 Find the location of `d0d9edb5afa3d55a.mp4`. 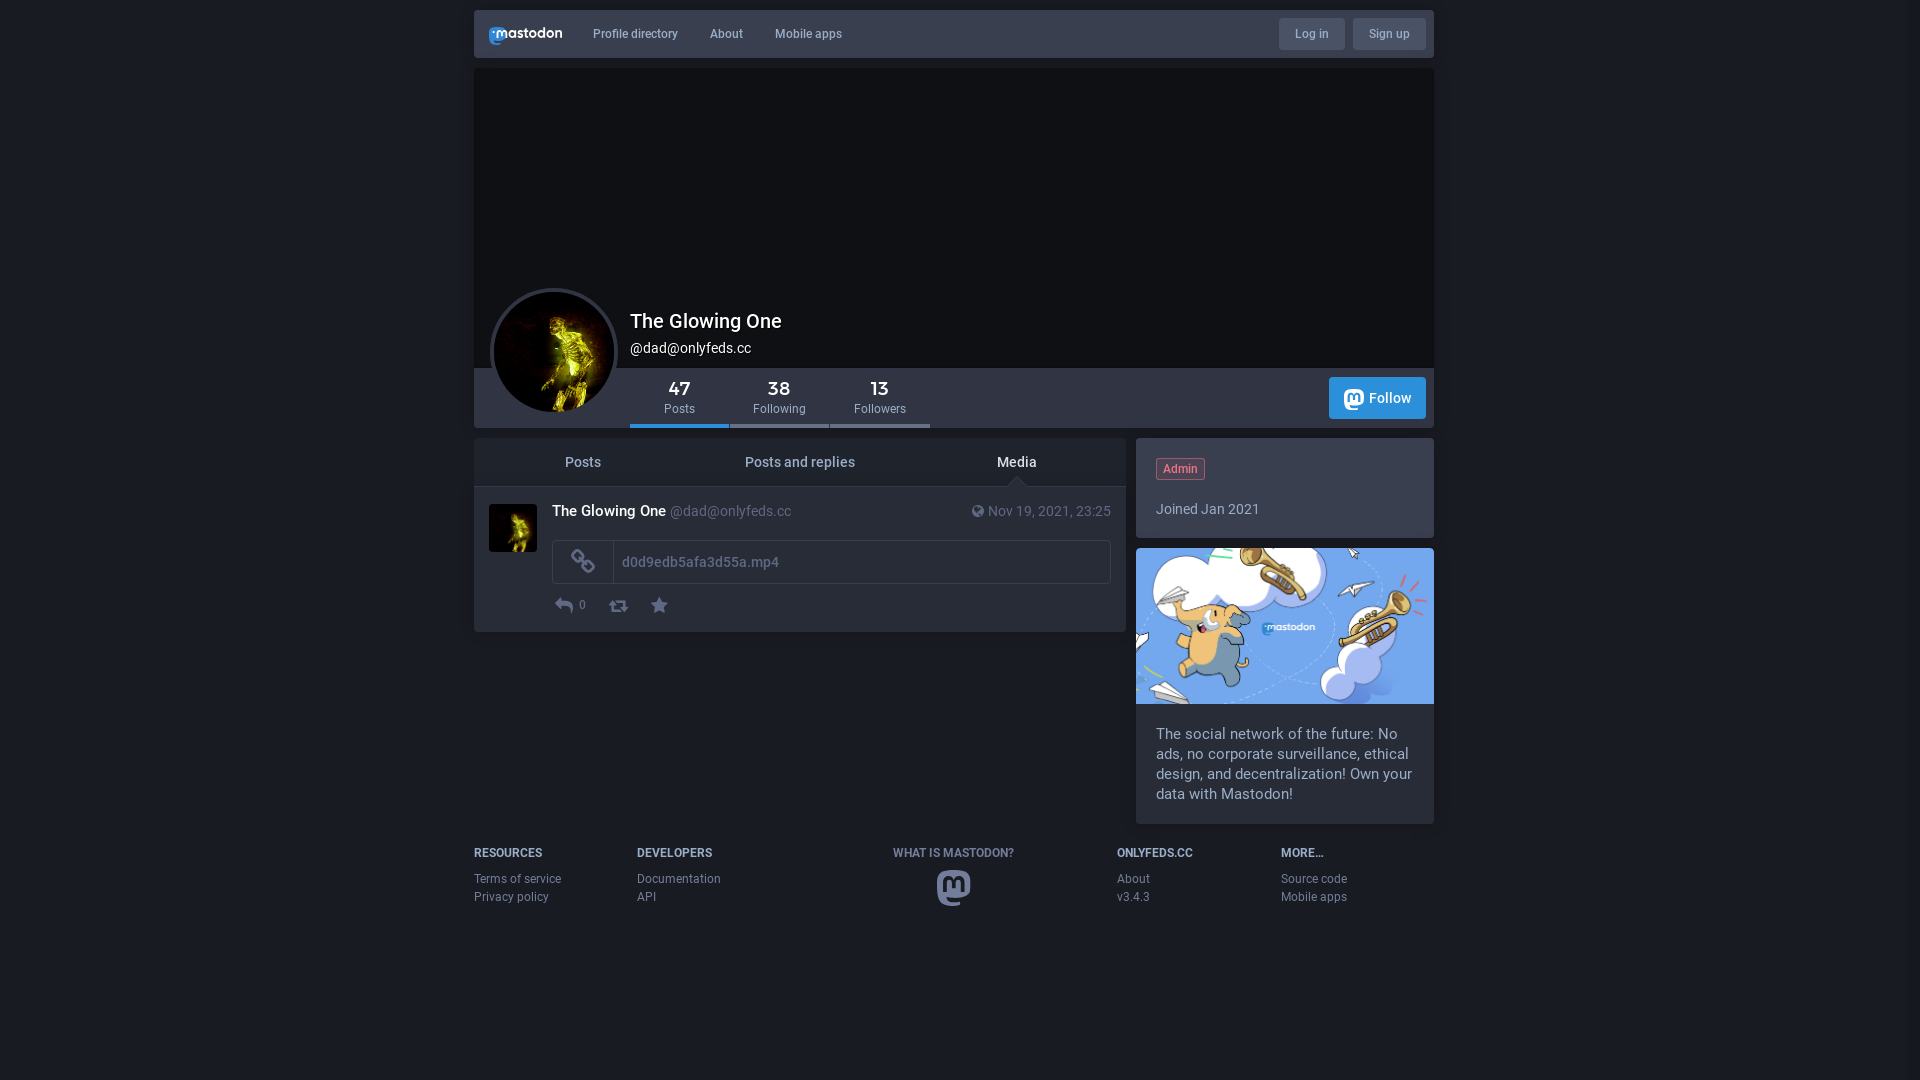

d0d9edb5afa3d55a.mp4 is located at coordinates (700, 562).